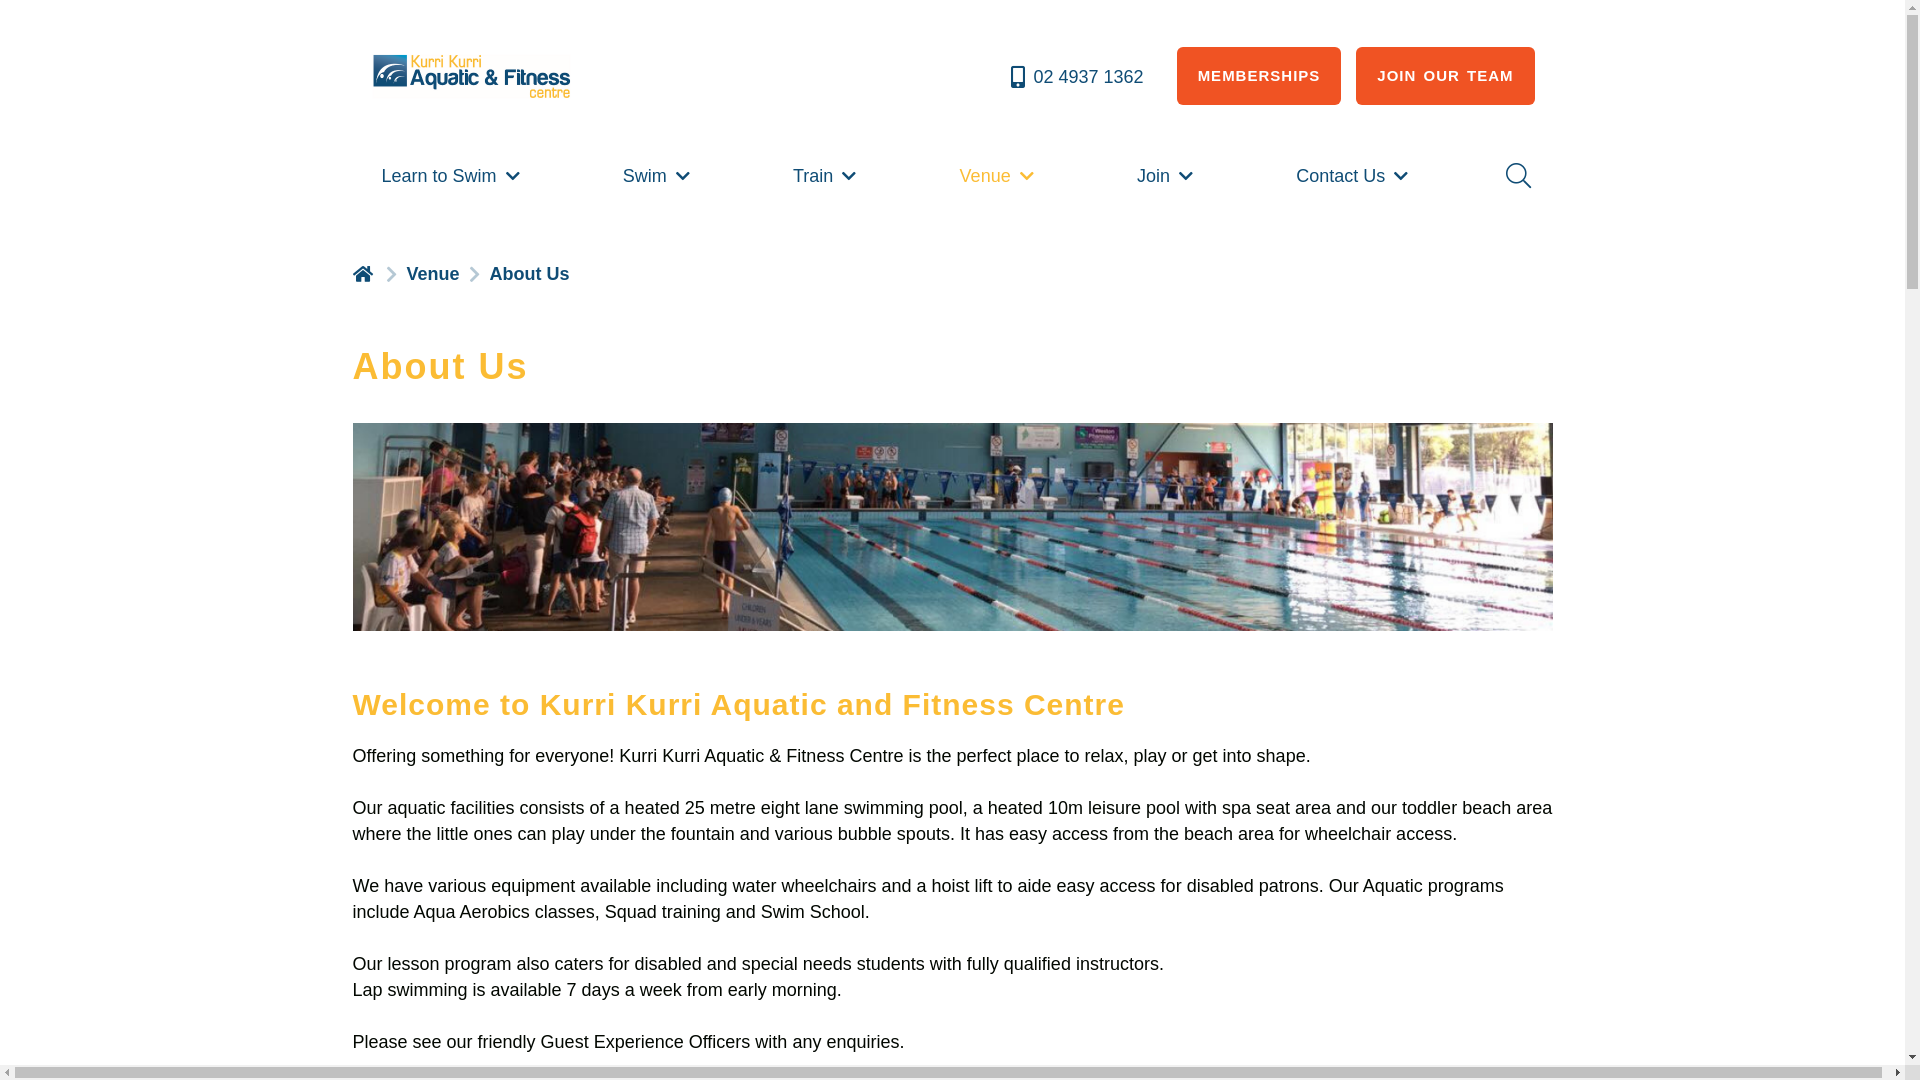 Image resolution: width=1920 pixels, height=1080 pixels. Describe the element at coordinates (999, 176) in the screenshot. I see `Venue` at that location.